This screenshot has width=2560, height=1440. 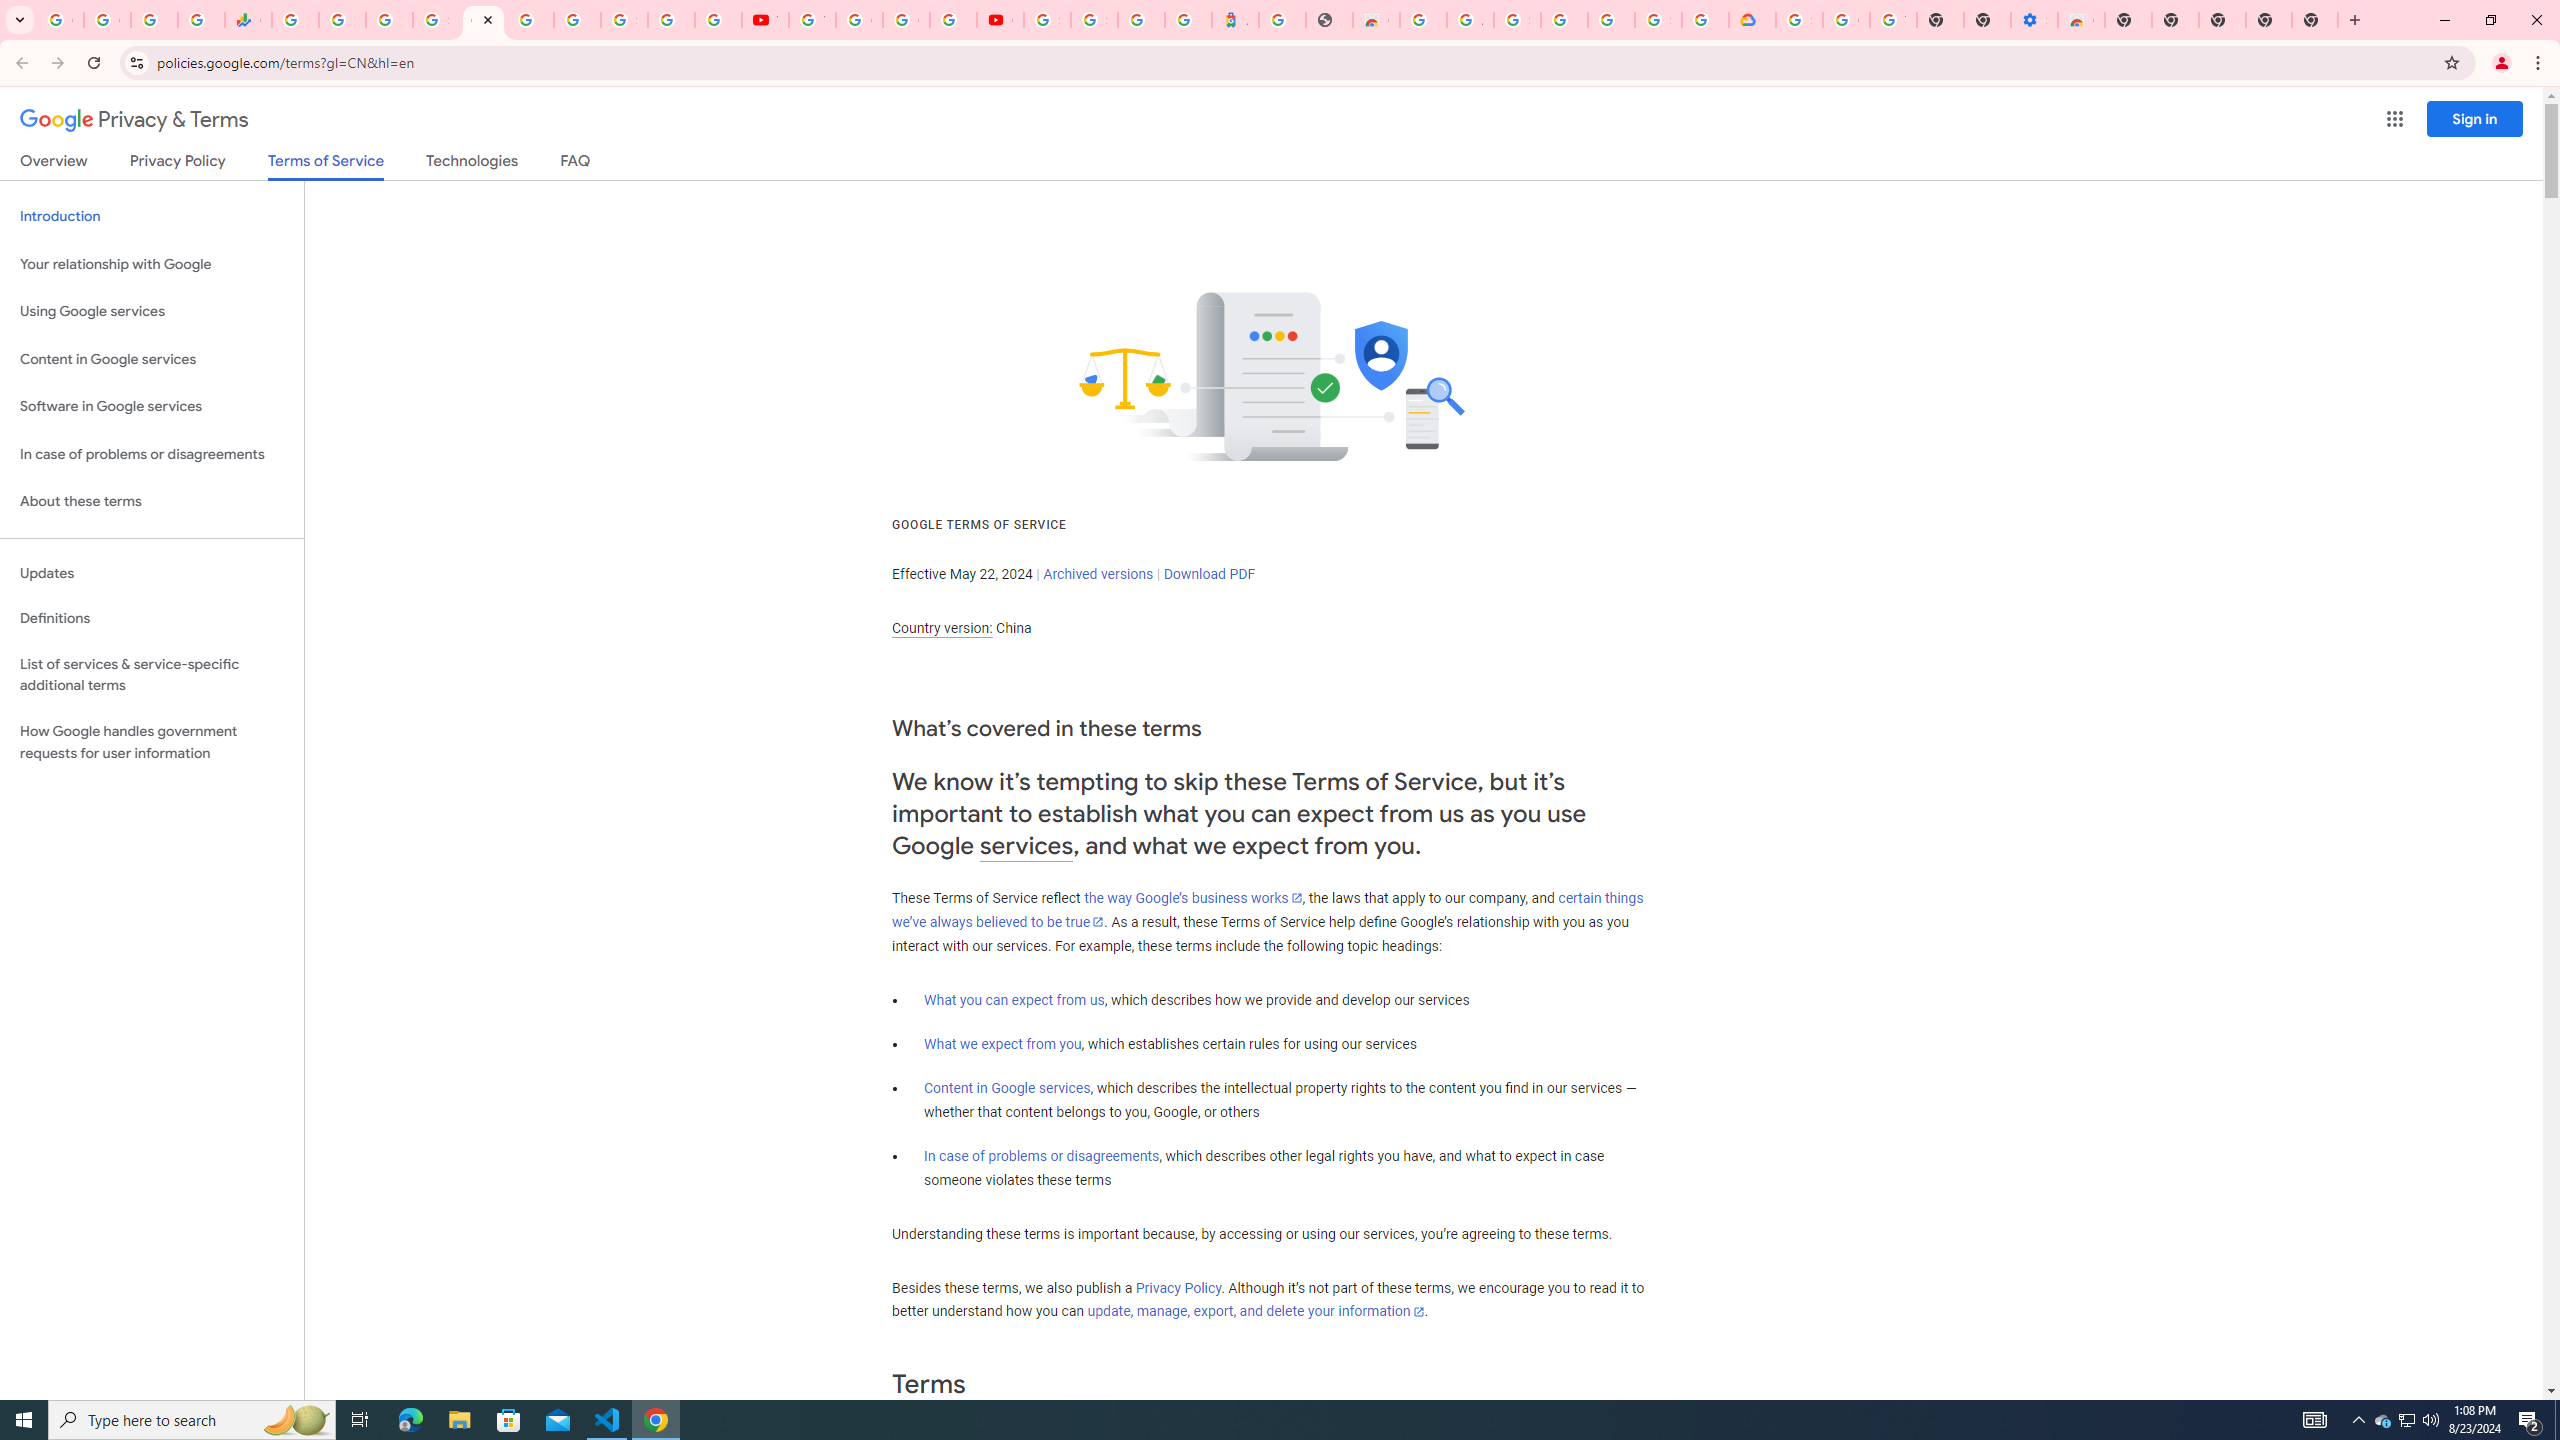 What do you see at coordinates (2081, 20) in the screenshot?
I see `Chrome Web Store - Accessibility extensions` at bounding box center [2081, 20].